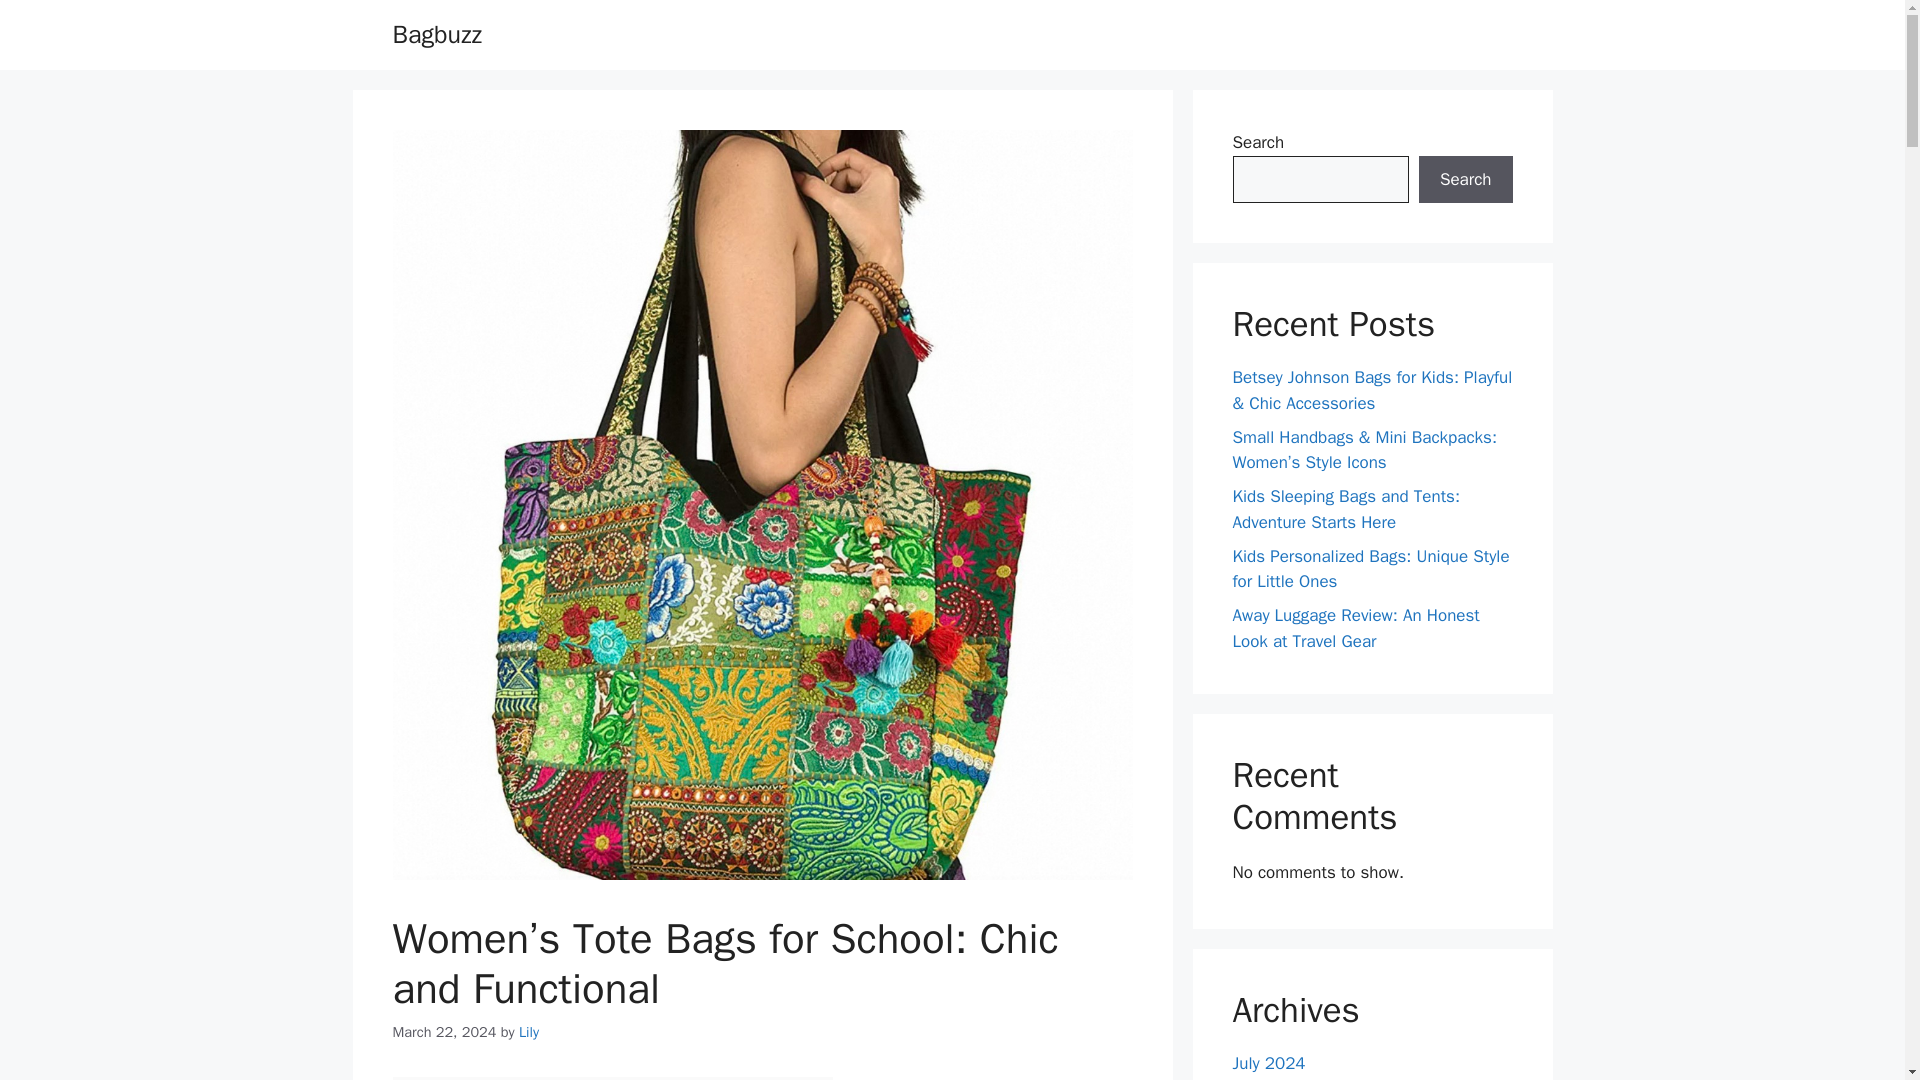 This screenshot has height=1080, width=1920. What do you see at coordinates (528, 1032) in the screenshot?
I see `Lily` at bounding box center [528, 1032].